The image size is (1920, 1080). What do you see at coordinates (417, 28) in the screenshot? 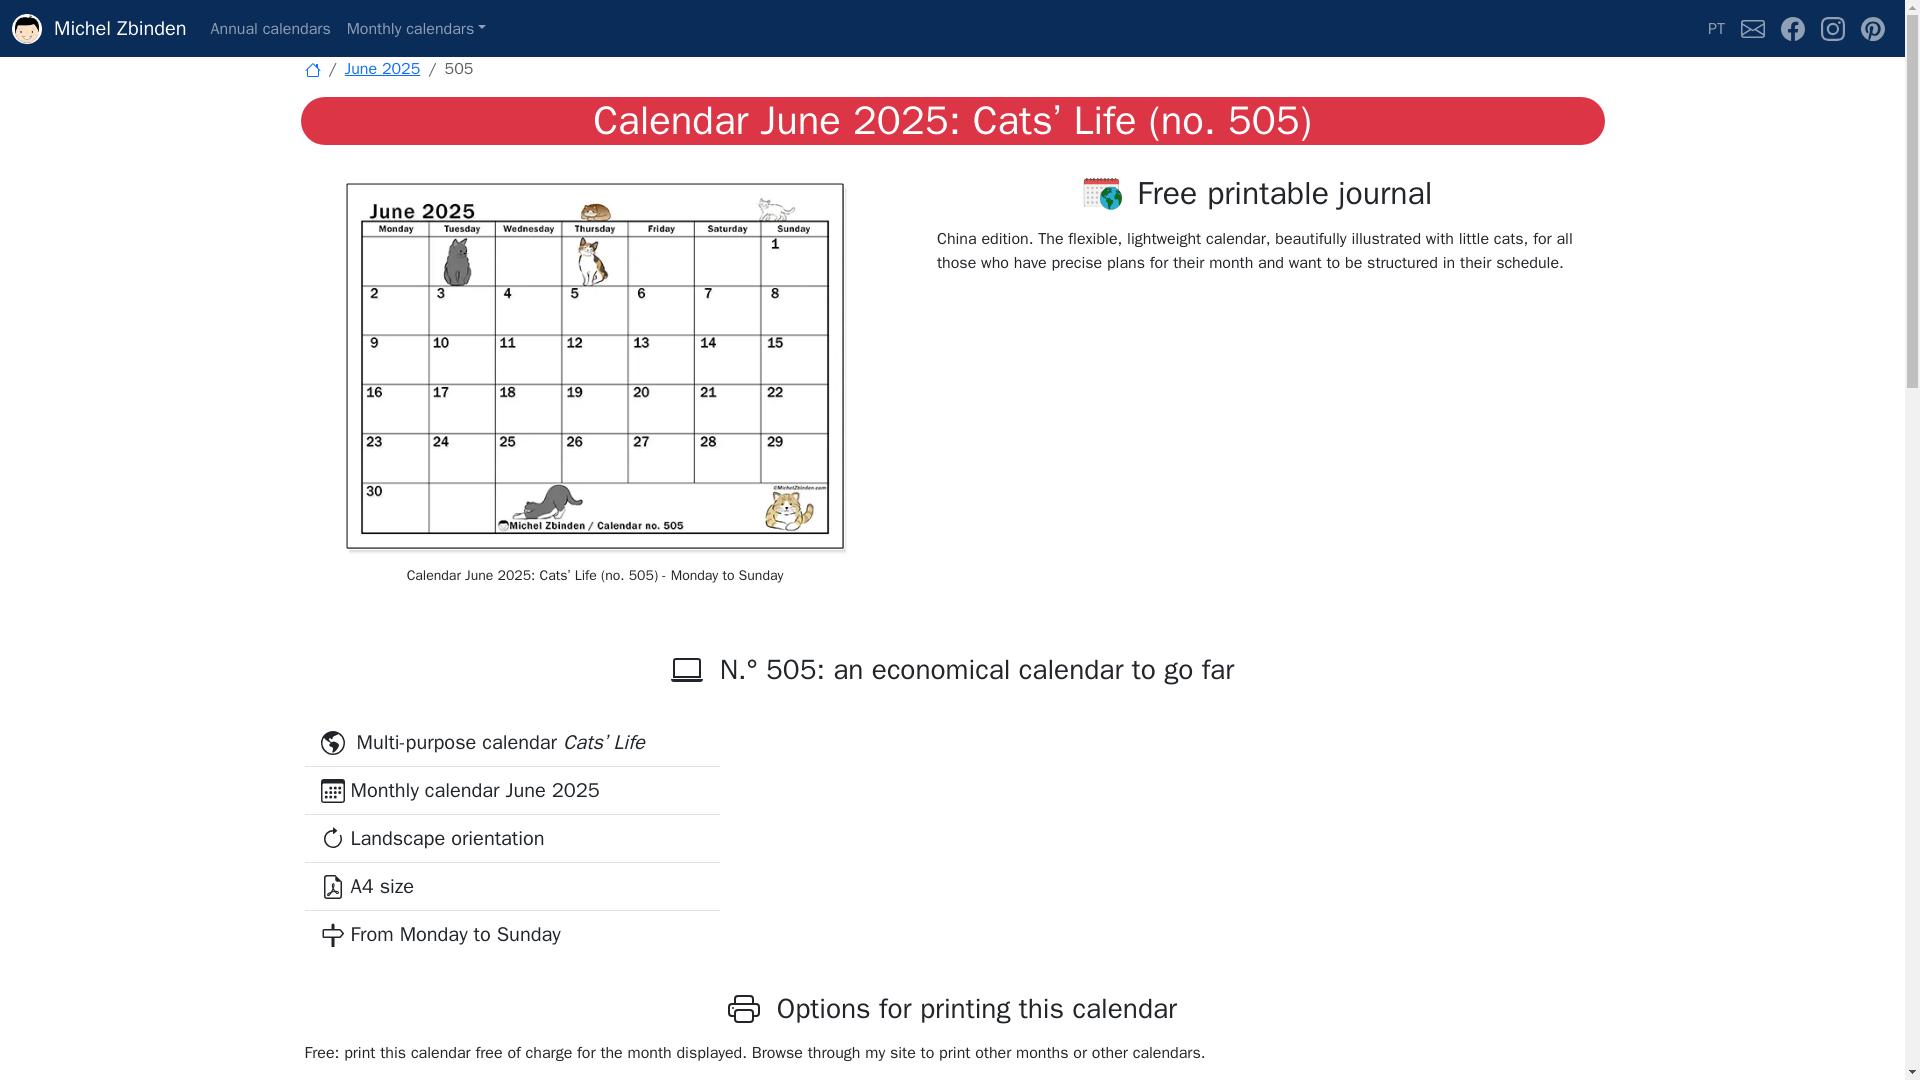
I see `Monthly calendars` at bounding box center [417, 28].